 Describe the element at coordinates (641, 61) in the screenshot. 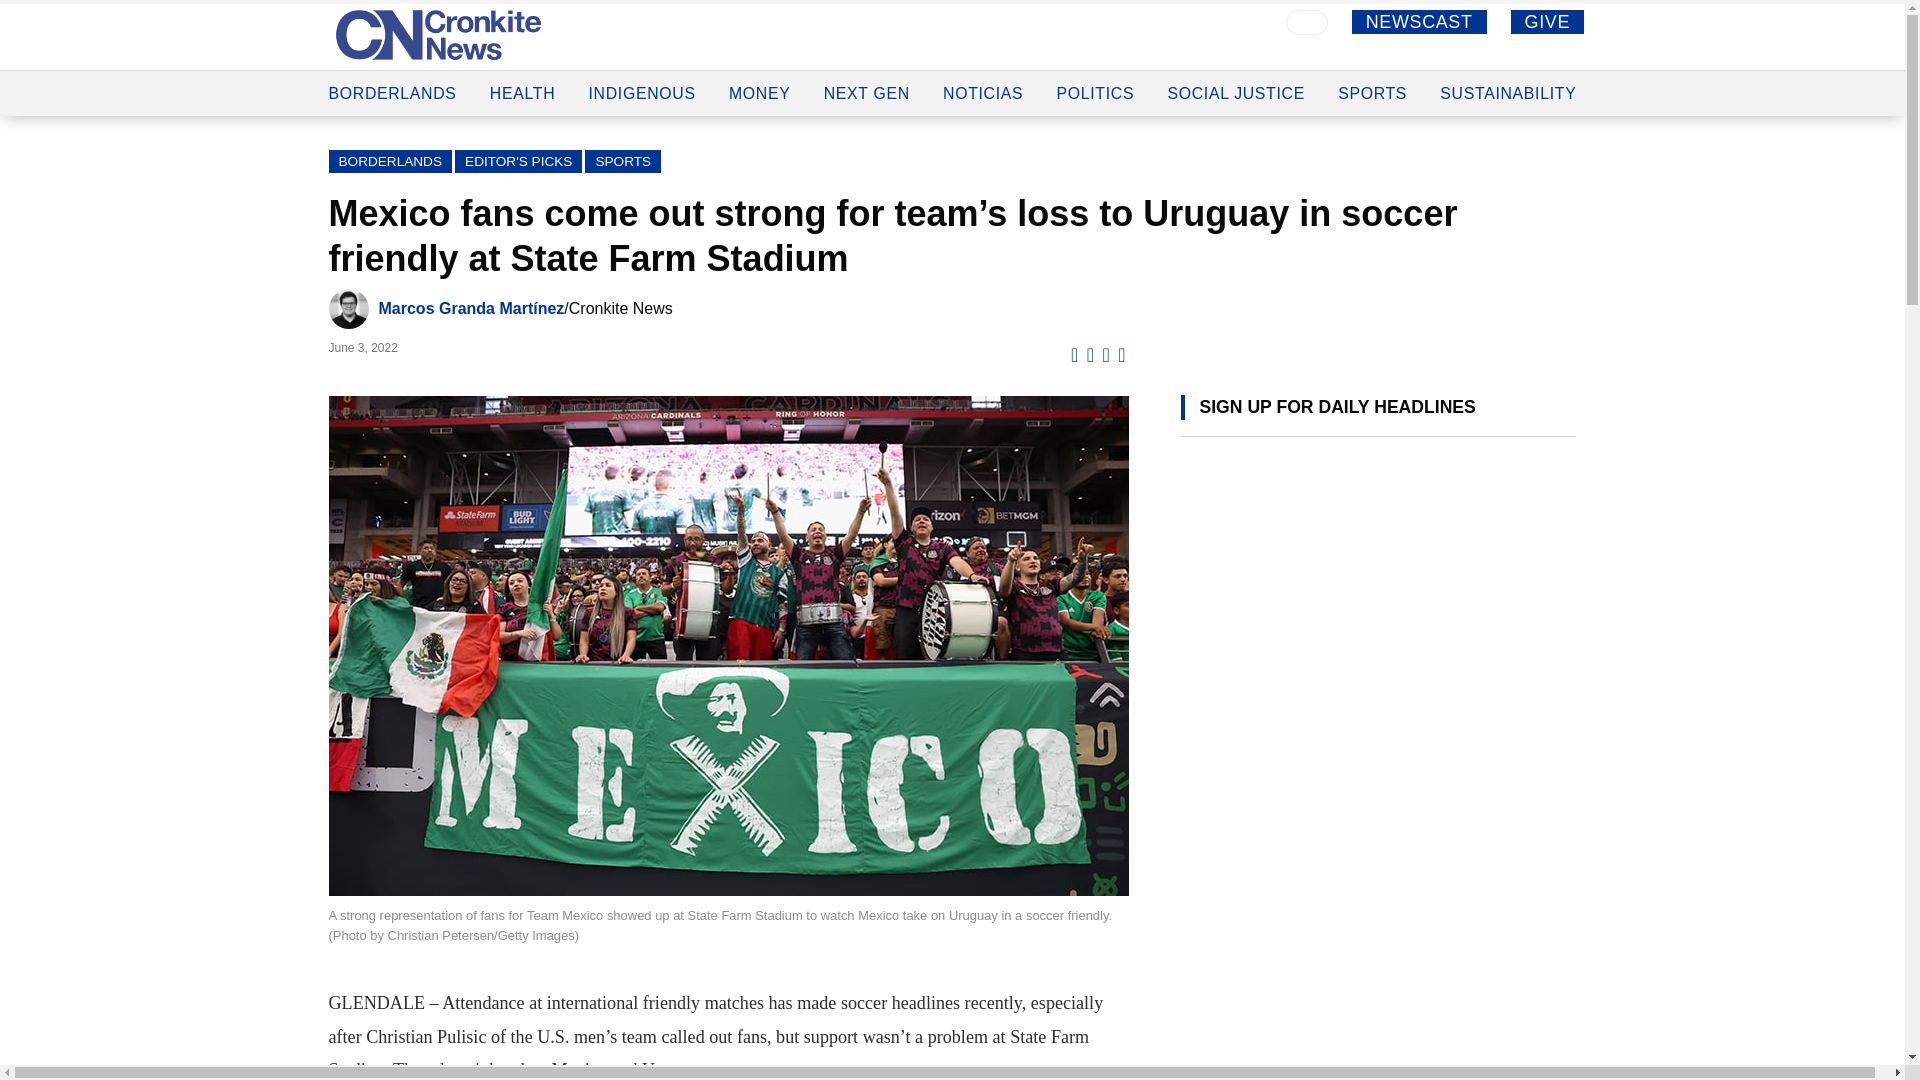

I see `INDIGENOUS` at that location.